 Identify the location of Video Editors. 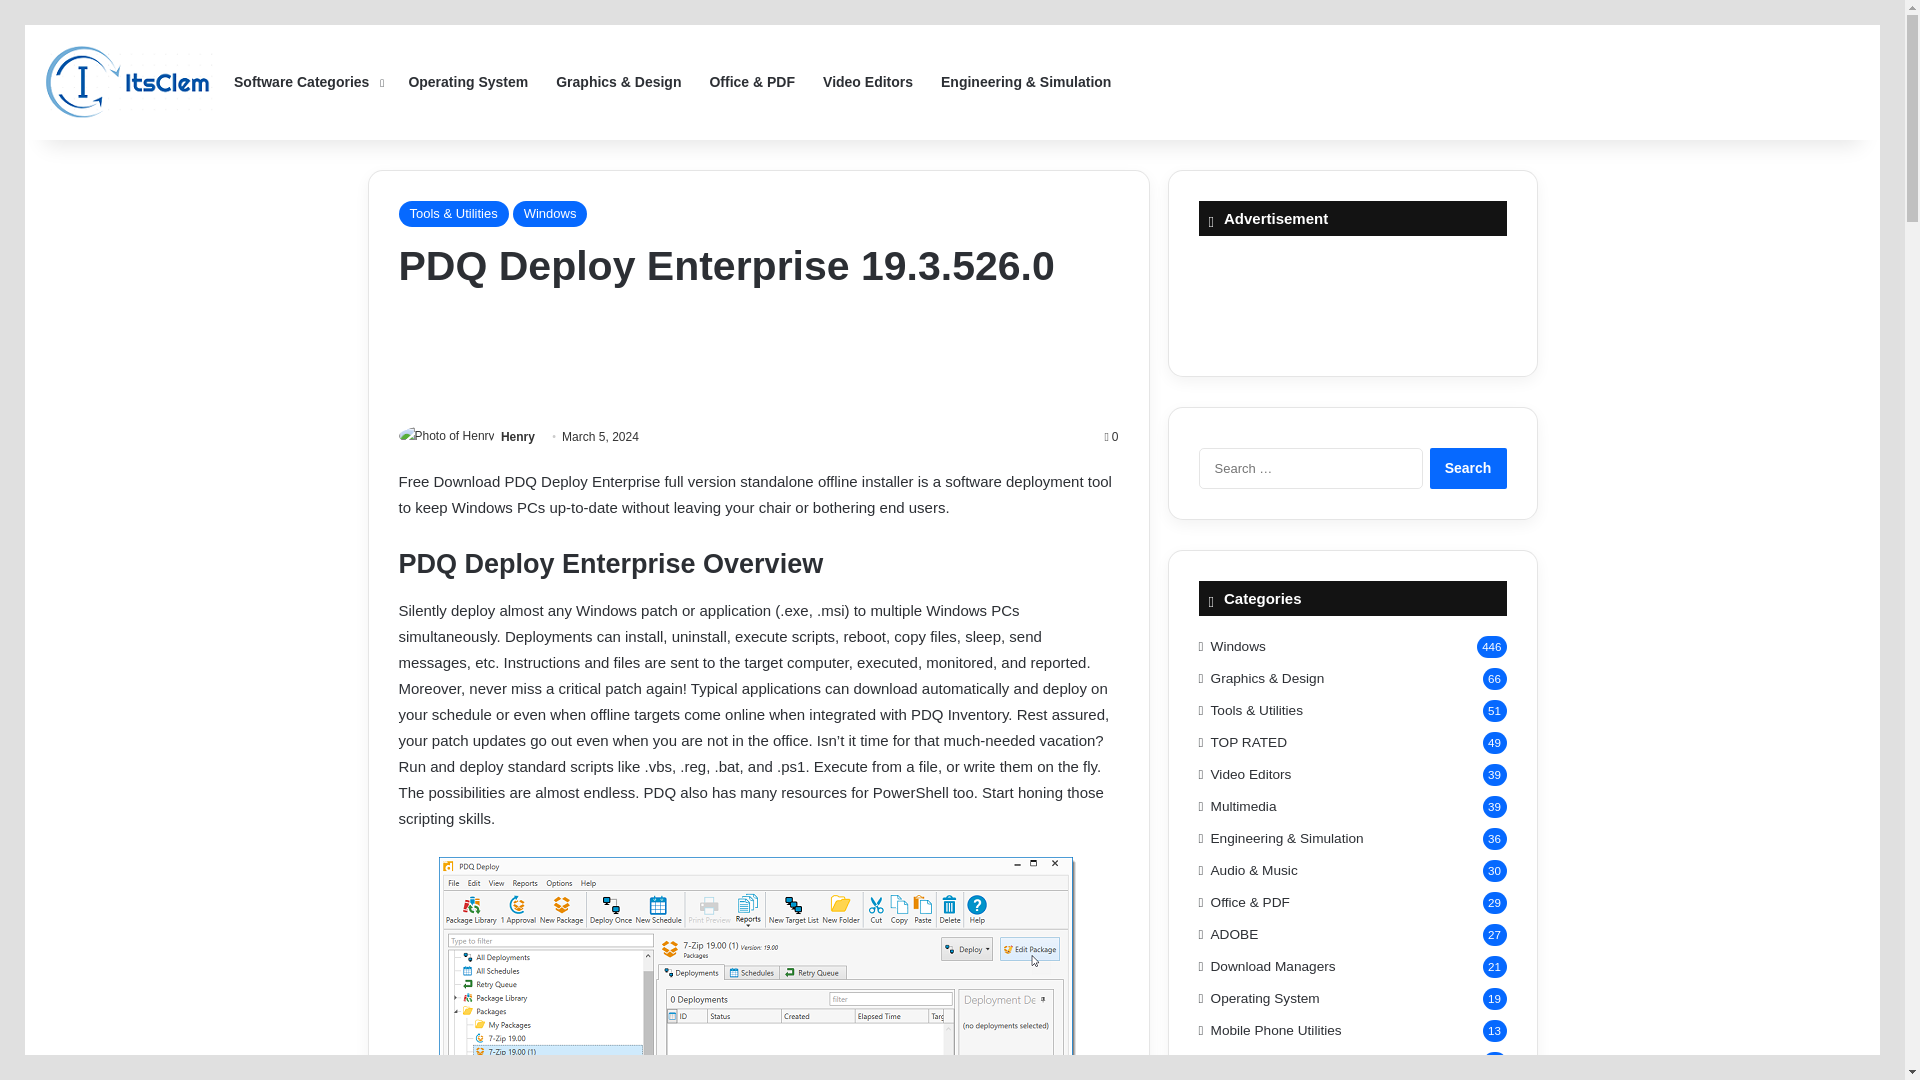
(868, 82).